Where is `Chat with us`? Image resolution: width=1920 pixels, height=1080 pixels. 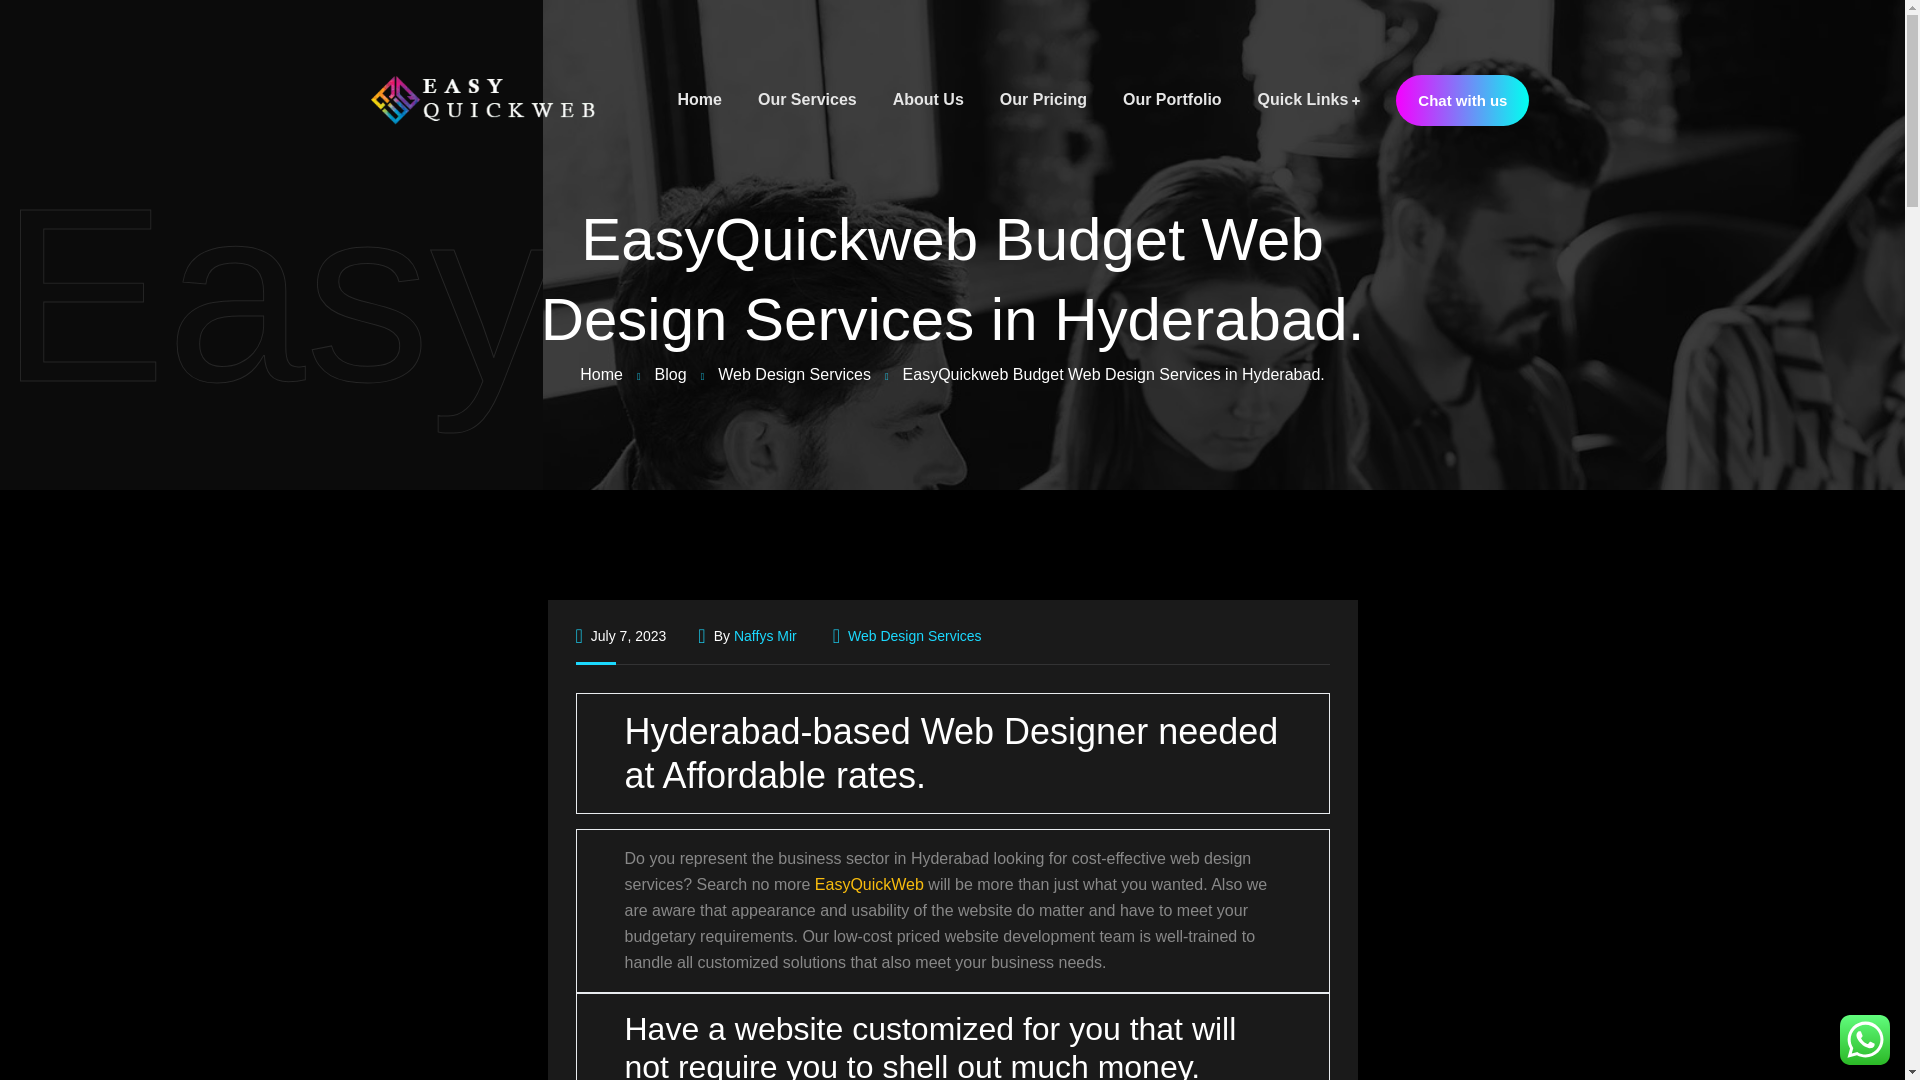
Chat with us is located at coordinates (1462, 100).